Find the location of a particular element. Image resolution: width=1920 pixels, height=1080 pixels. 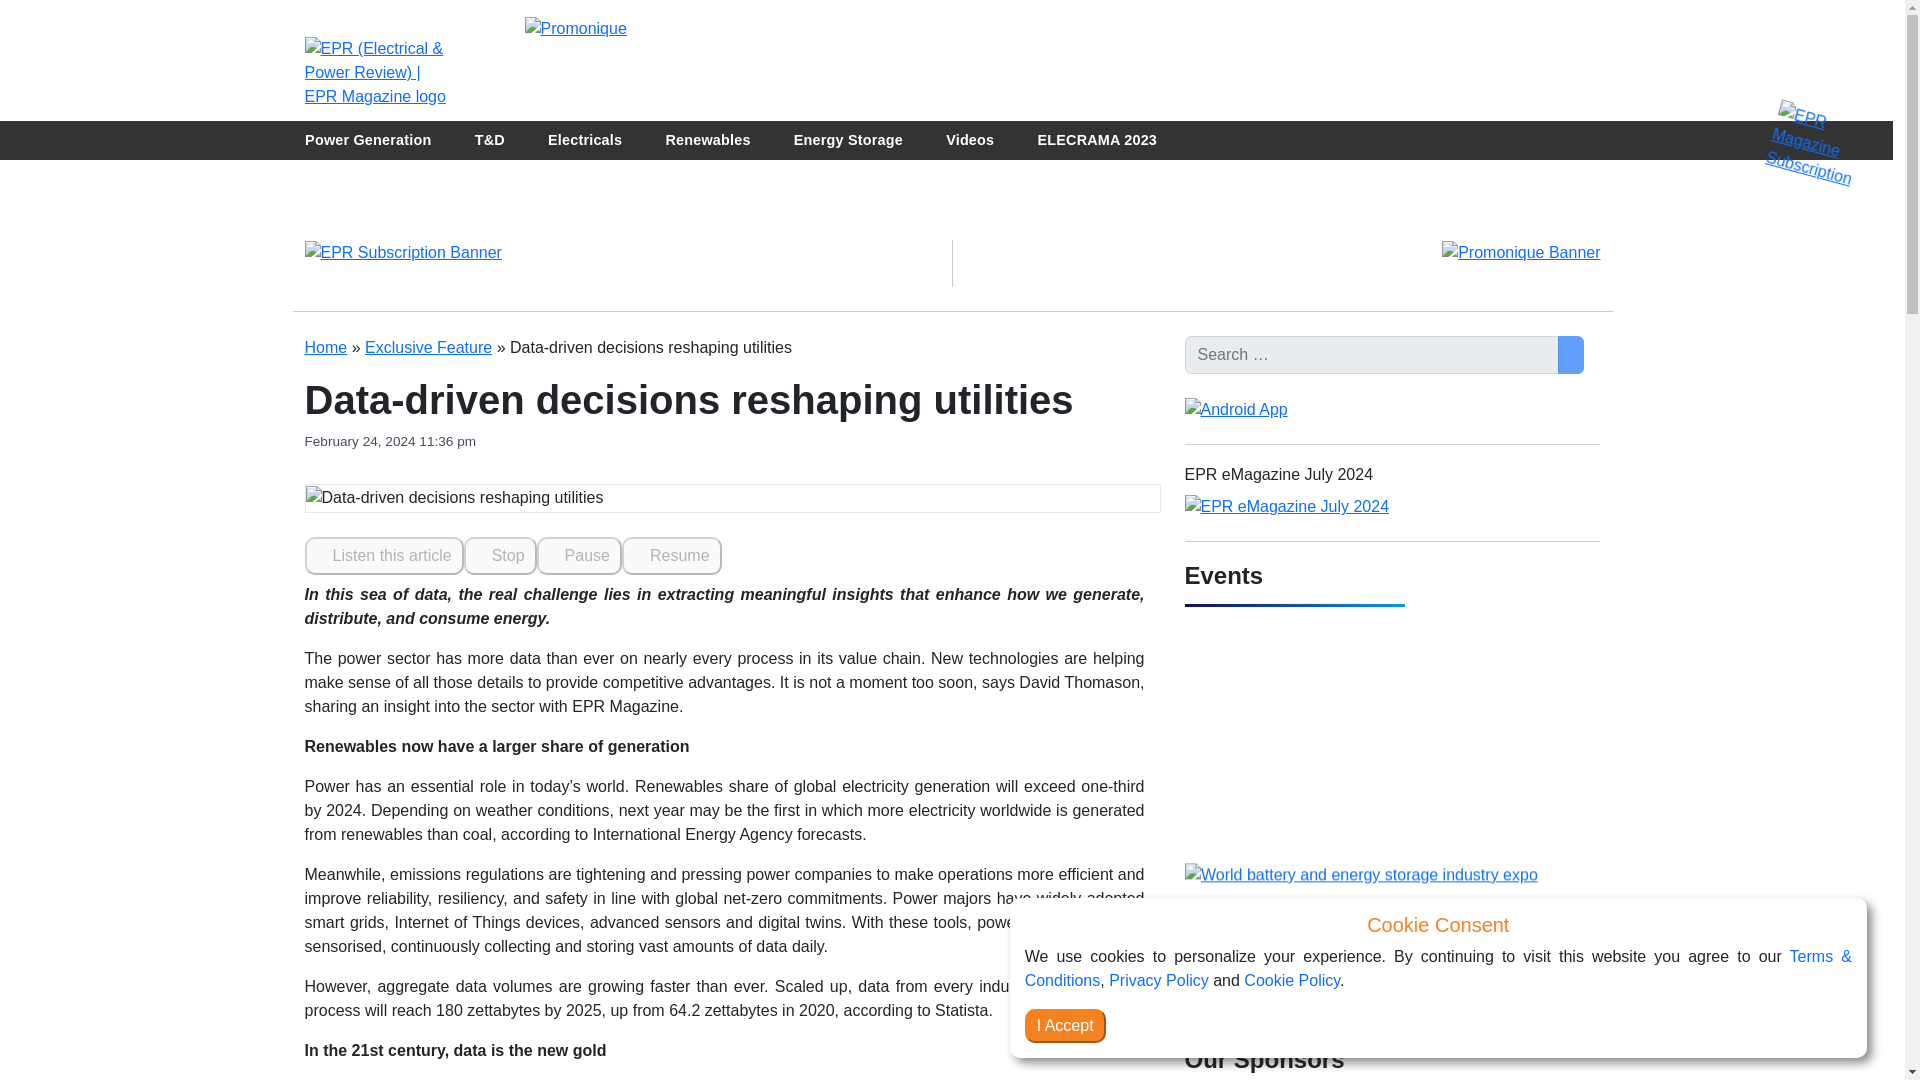

Subscribe to magazine is located at coordinates (1812, 134).